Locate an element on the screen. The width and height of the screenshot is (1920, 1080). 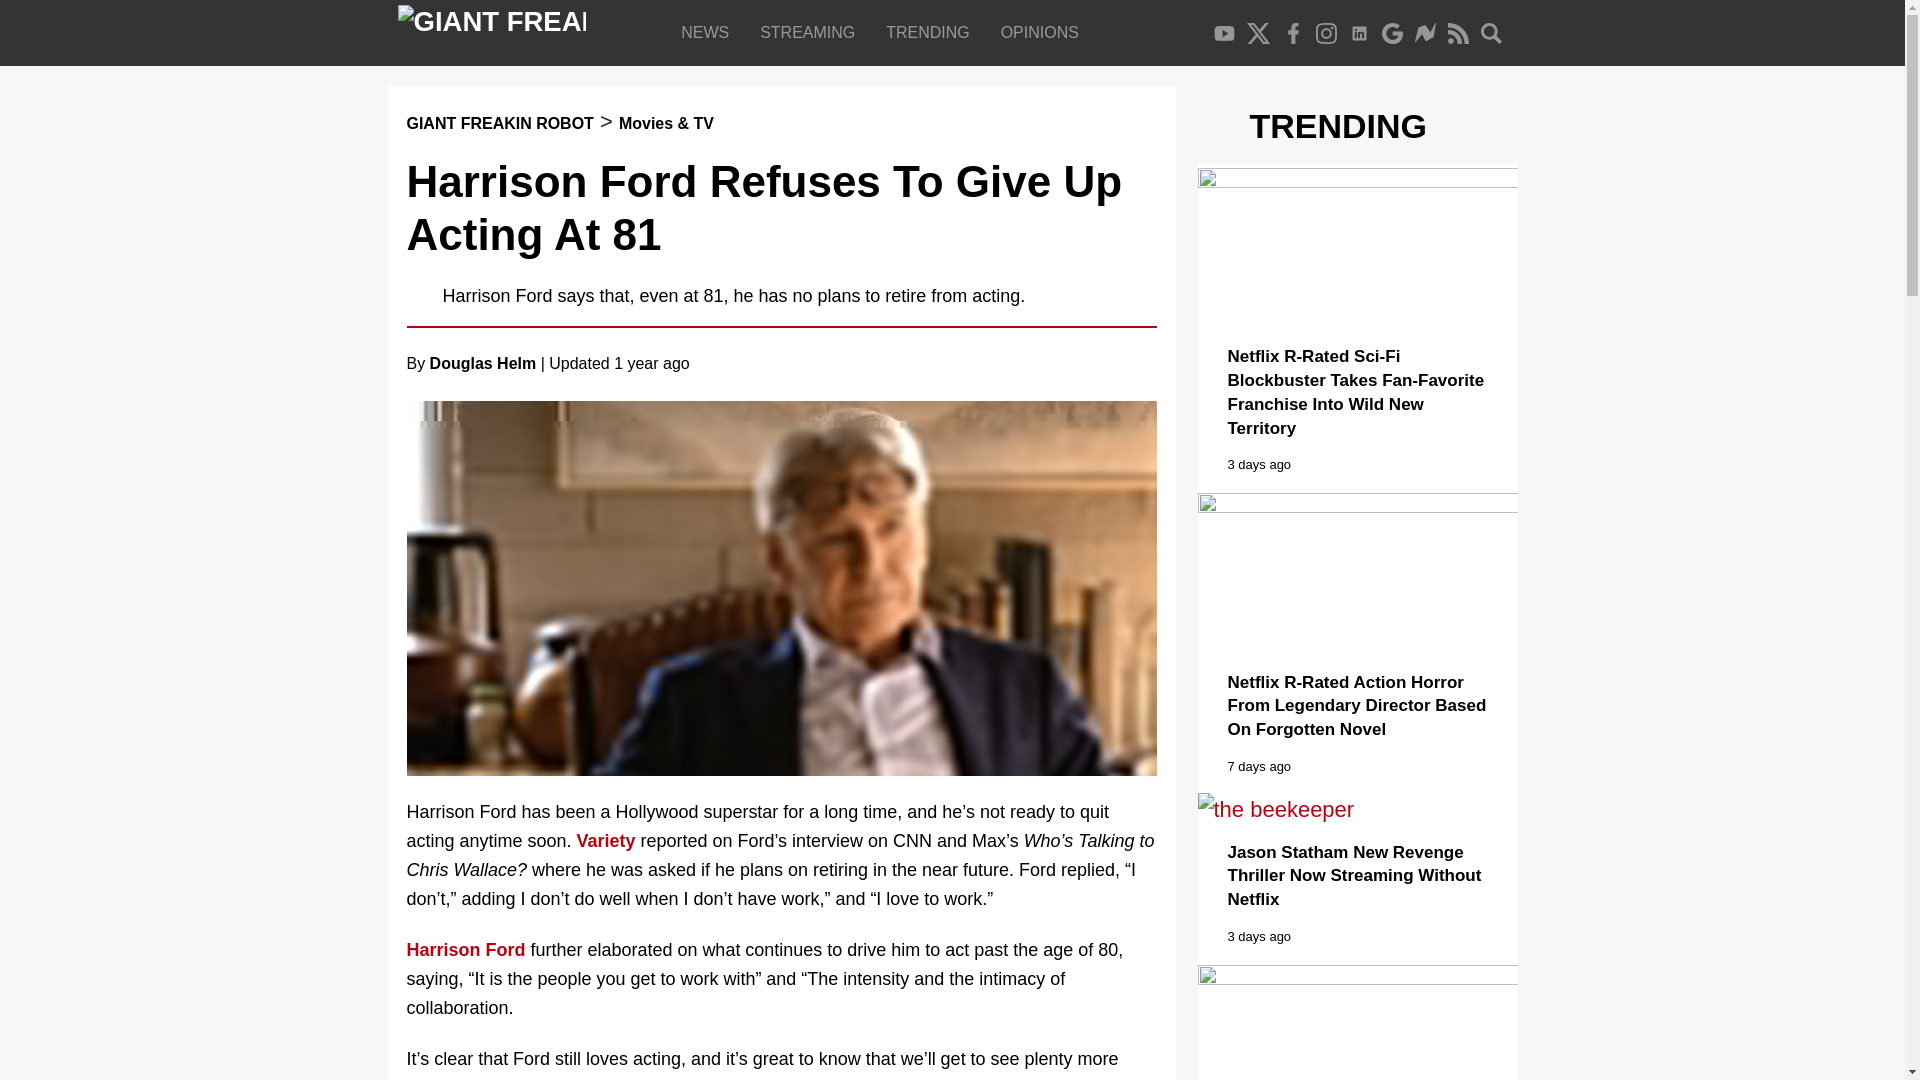
OPINIONS is located at coordinates (1044, 32).